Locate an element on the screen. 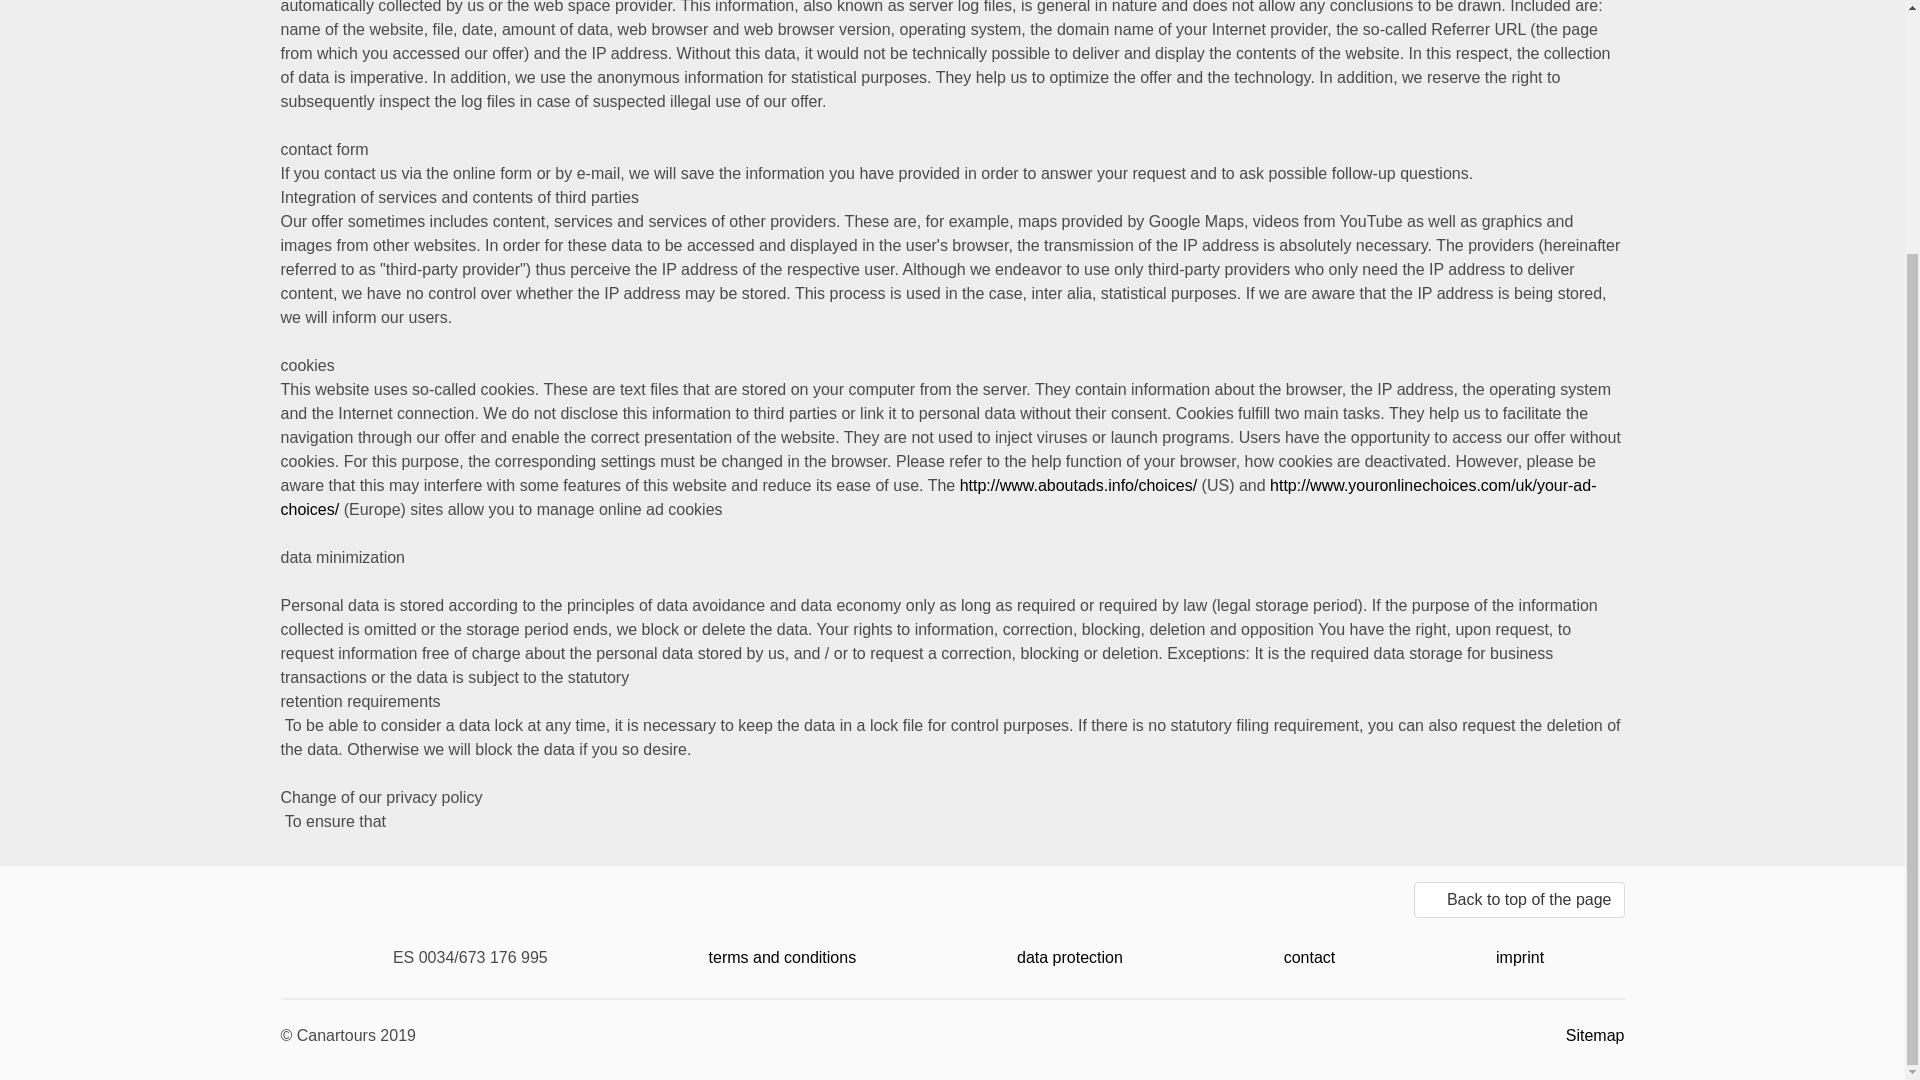  imprint is located at coordinates (1519, 958).